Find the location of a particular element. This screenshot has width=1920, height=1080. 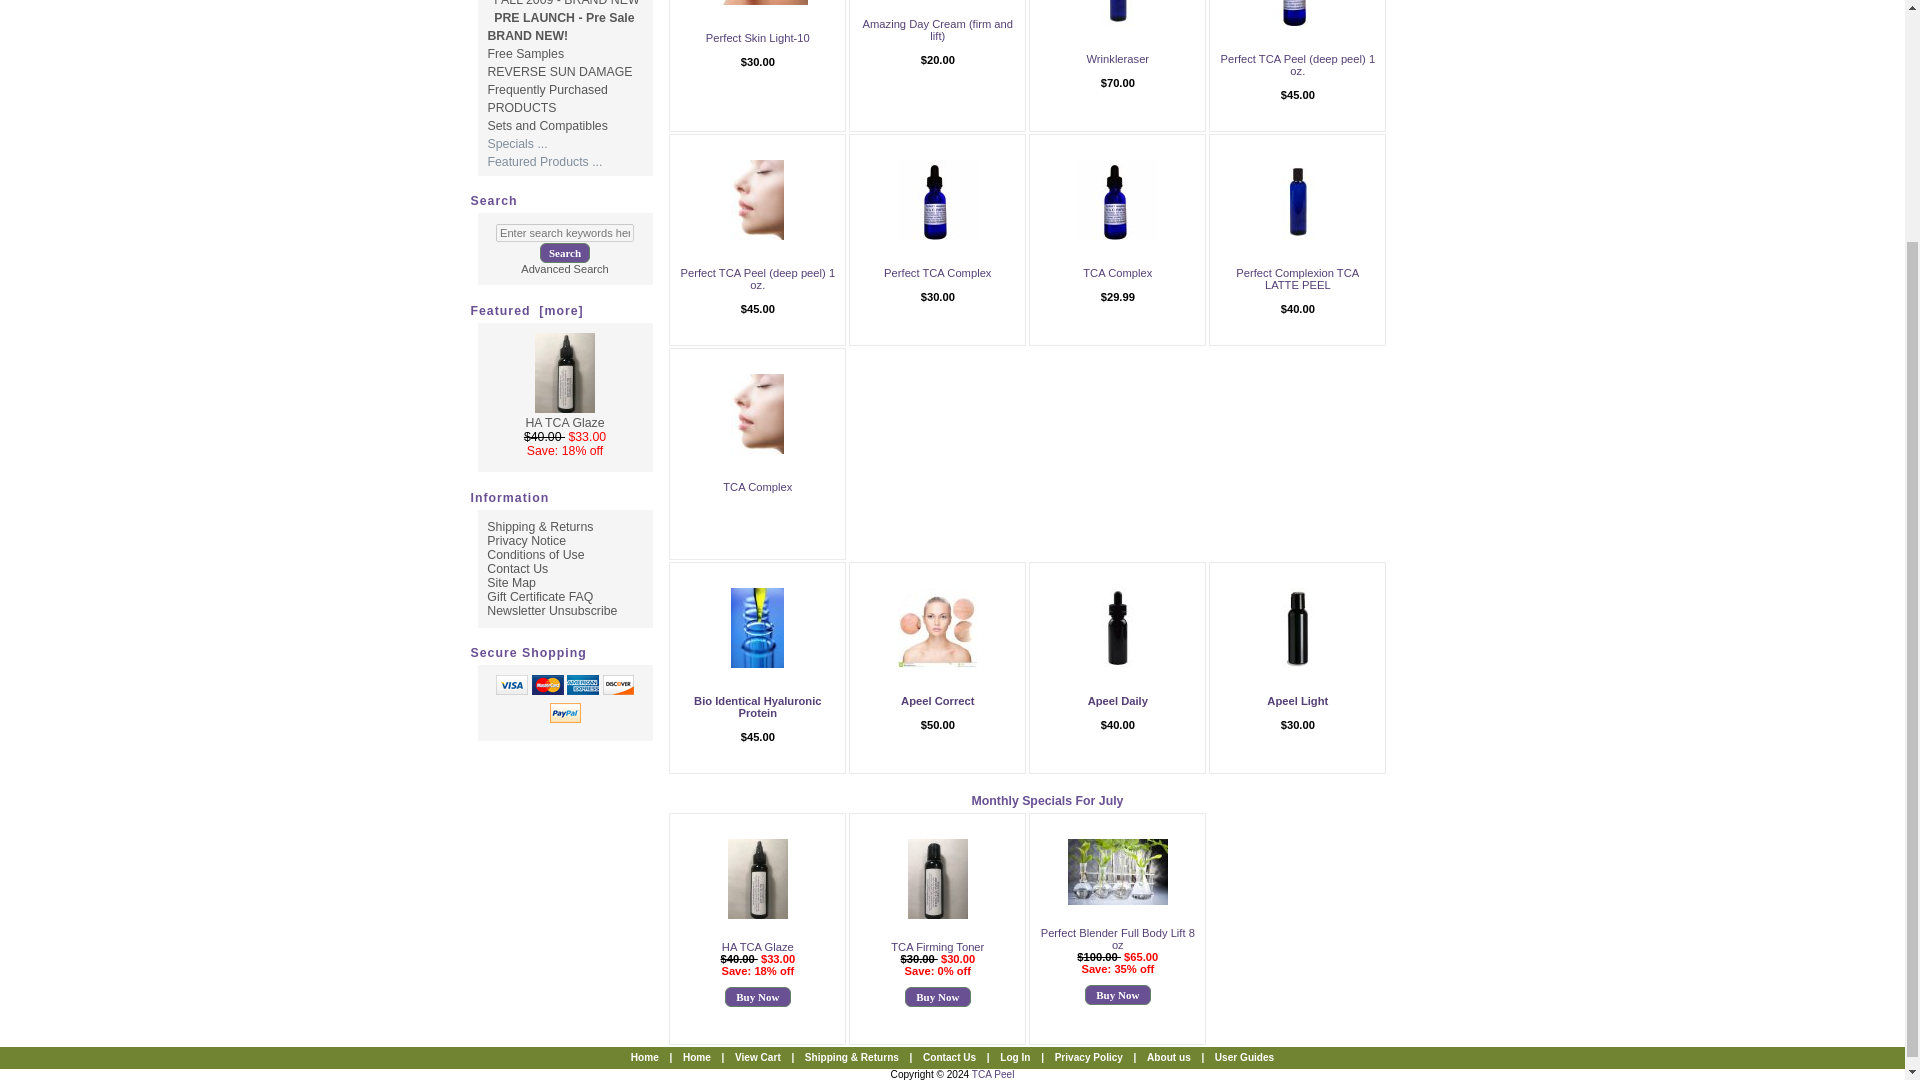

More Info is located at coordinates (757, 50).